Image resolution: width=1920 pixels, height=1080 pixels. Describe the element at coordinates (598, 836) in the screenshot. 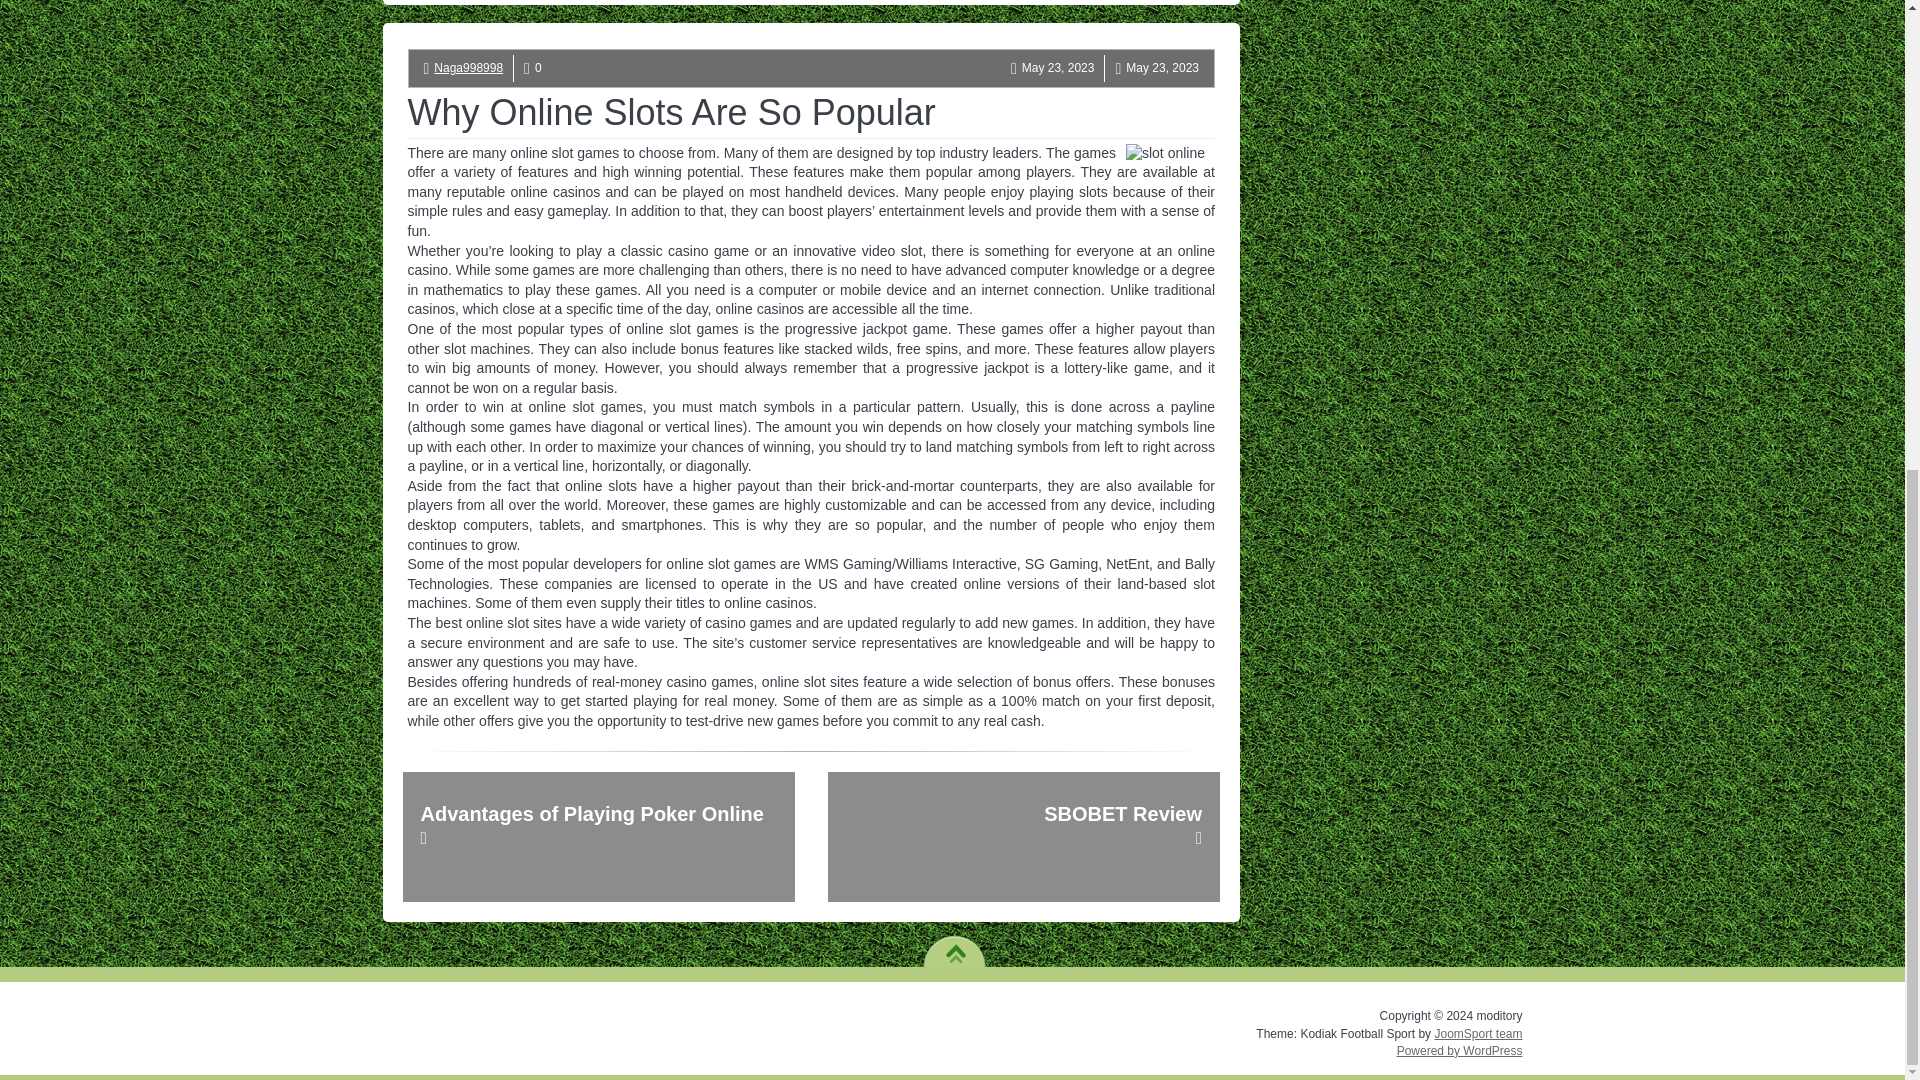

I see `Advantages of Playing Poker Online` at that location.